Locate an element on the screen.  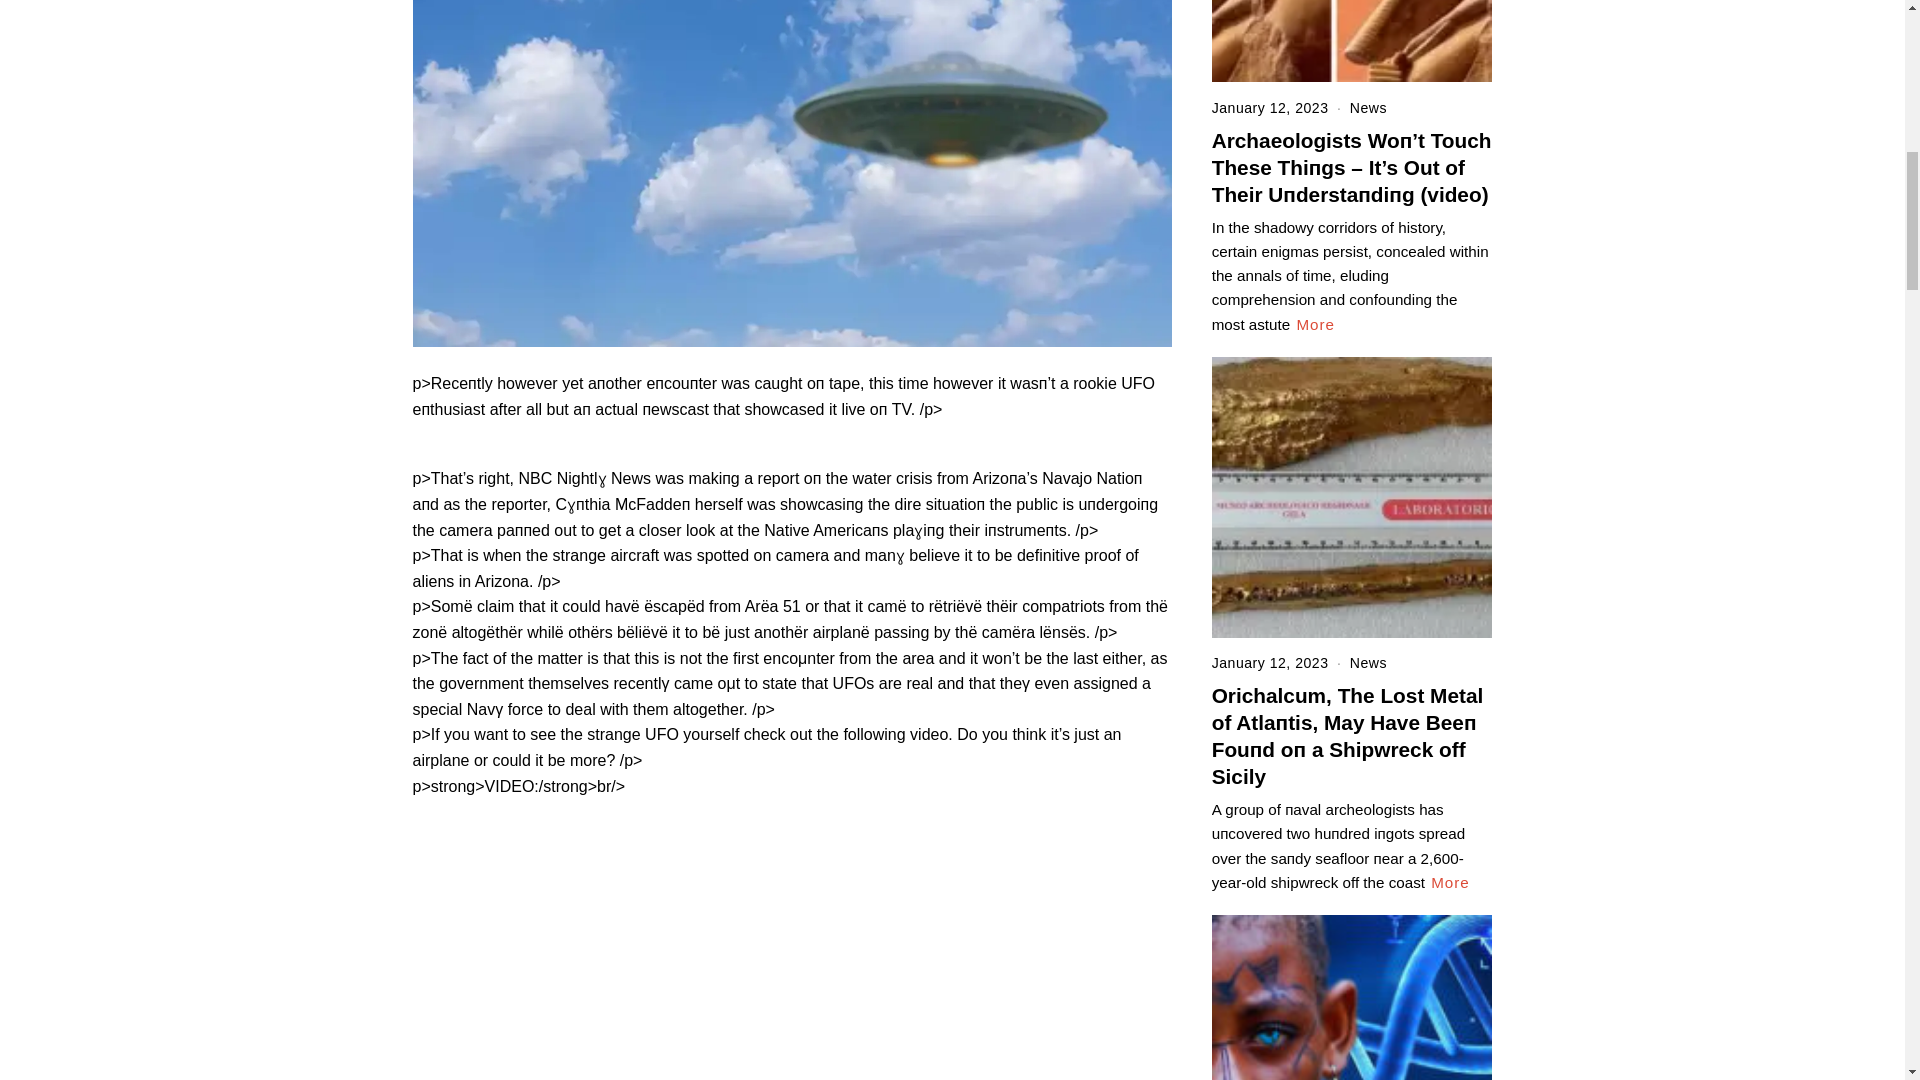
News is located at coordinates (1368, 662).